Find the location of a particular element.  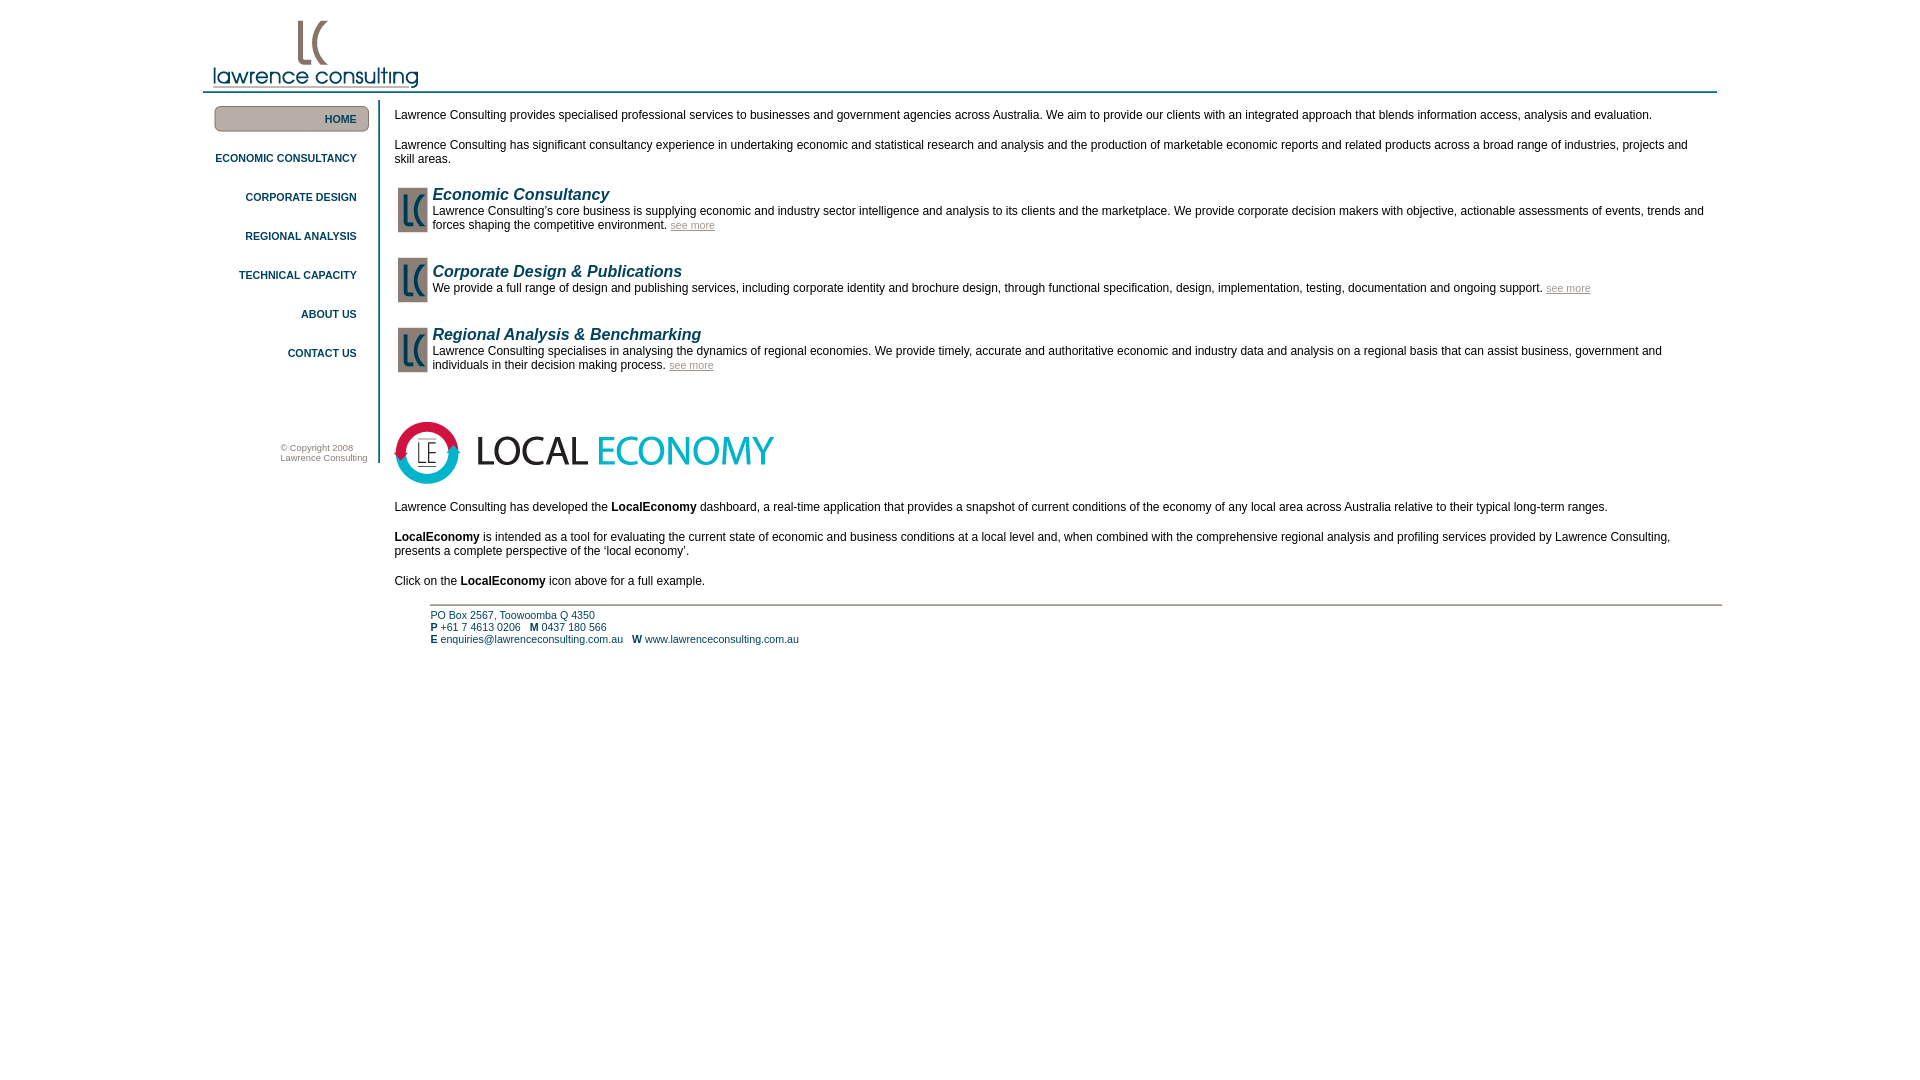

CONTACT US is located at coordinates (322, 352).